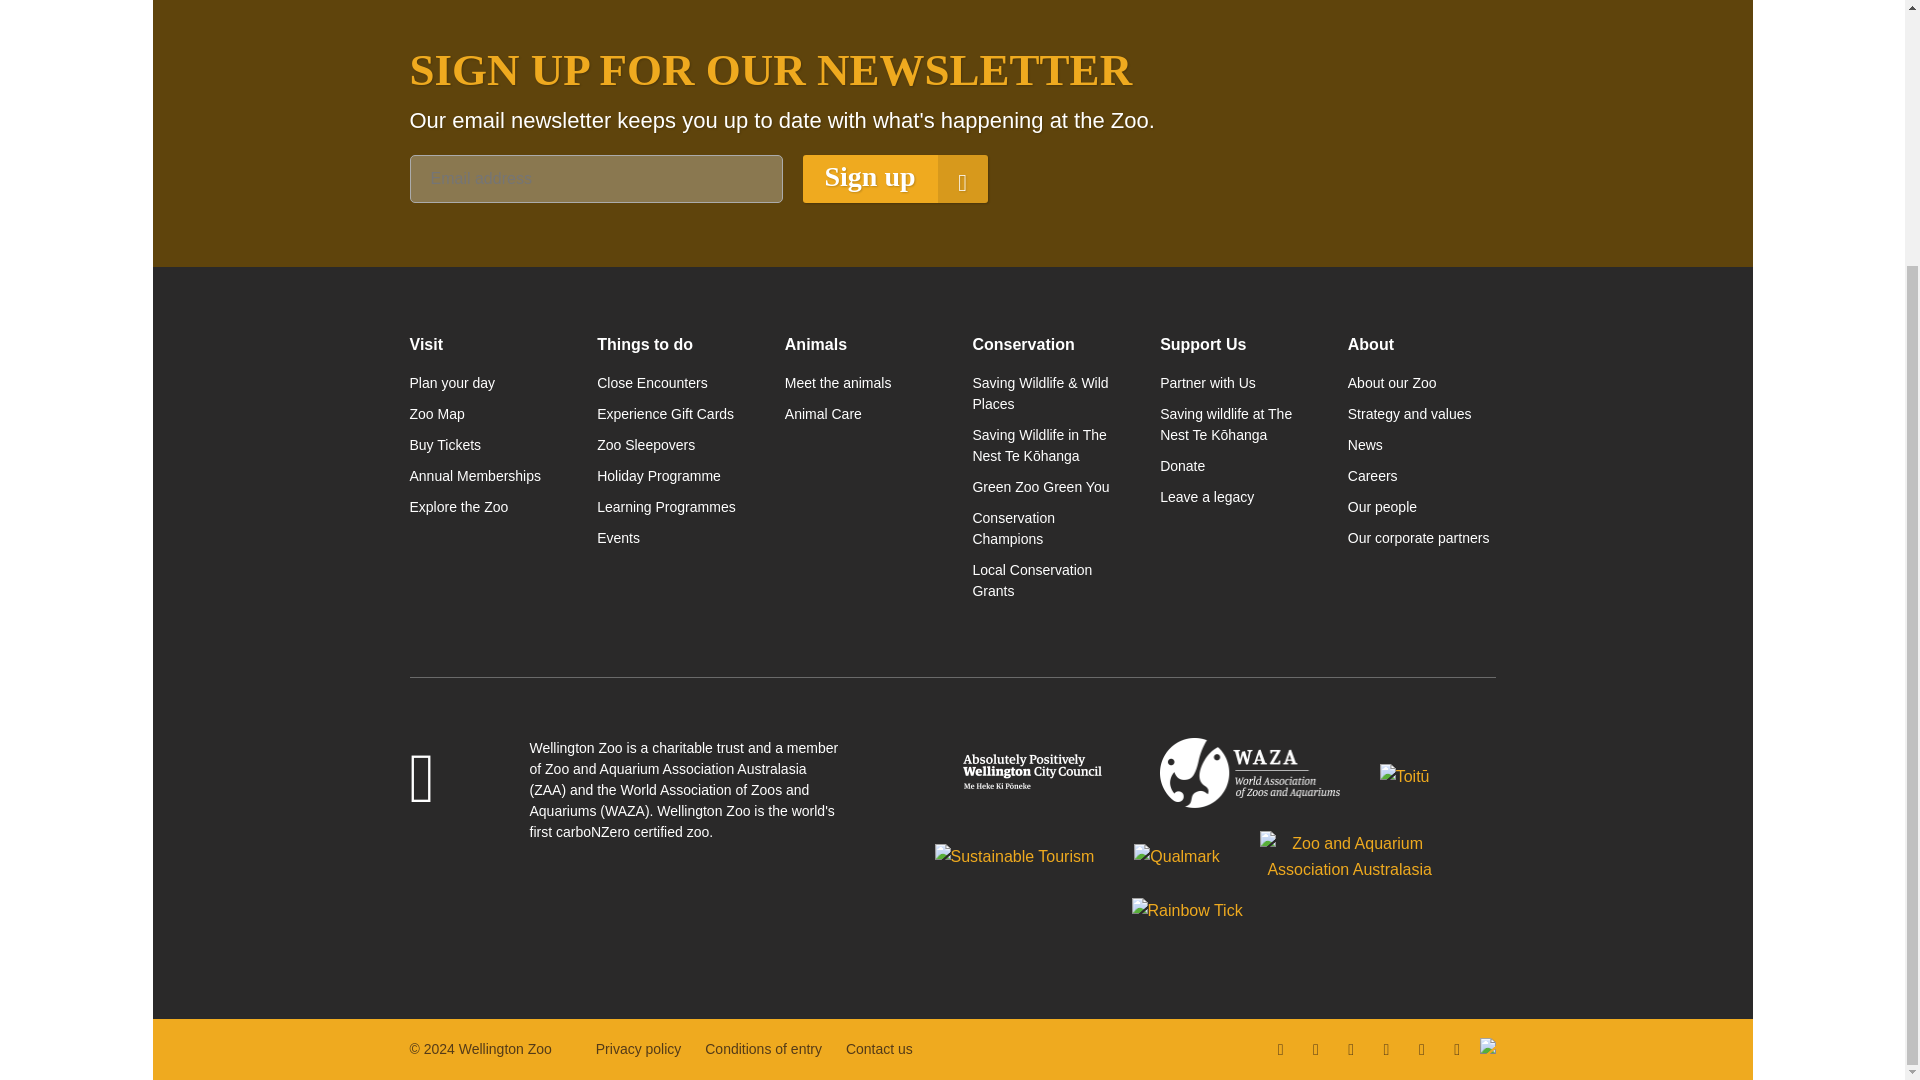 The image size is (1920, 1080). Describe the element at coordinates (1045, 487) in the screenshot. I see `Green Zoo Green You` at that location.